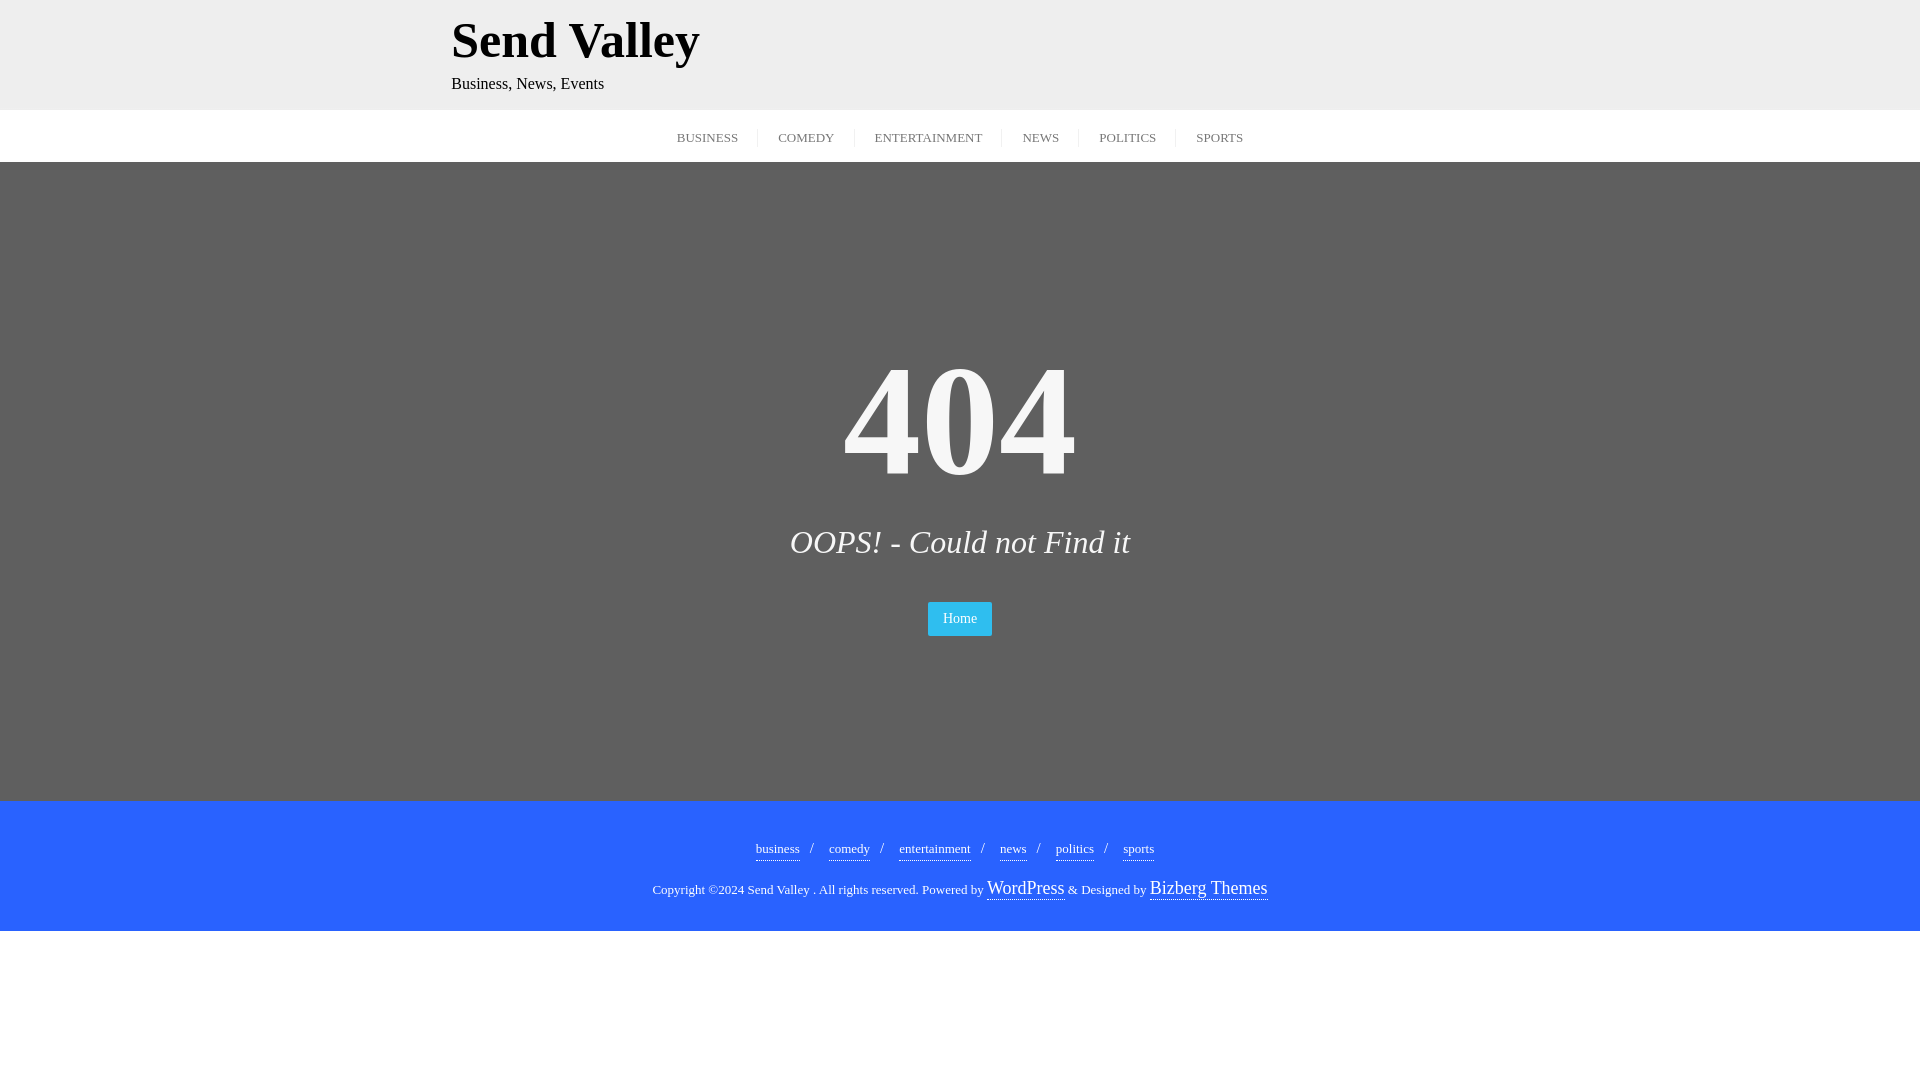  What do you see at coordinates (576, 54) in the screenshot?
I see `WordPress` at bounding box center [576, 54].